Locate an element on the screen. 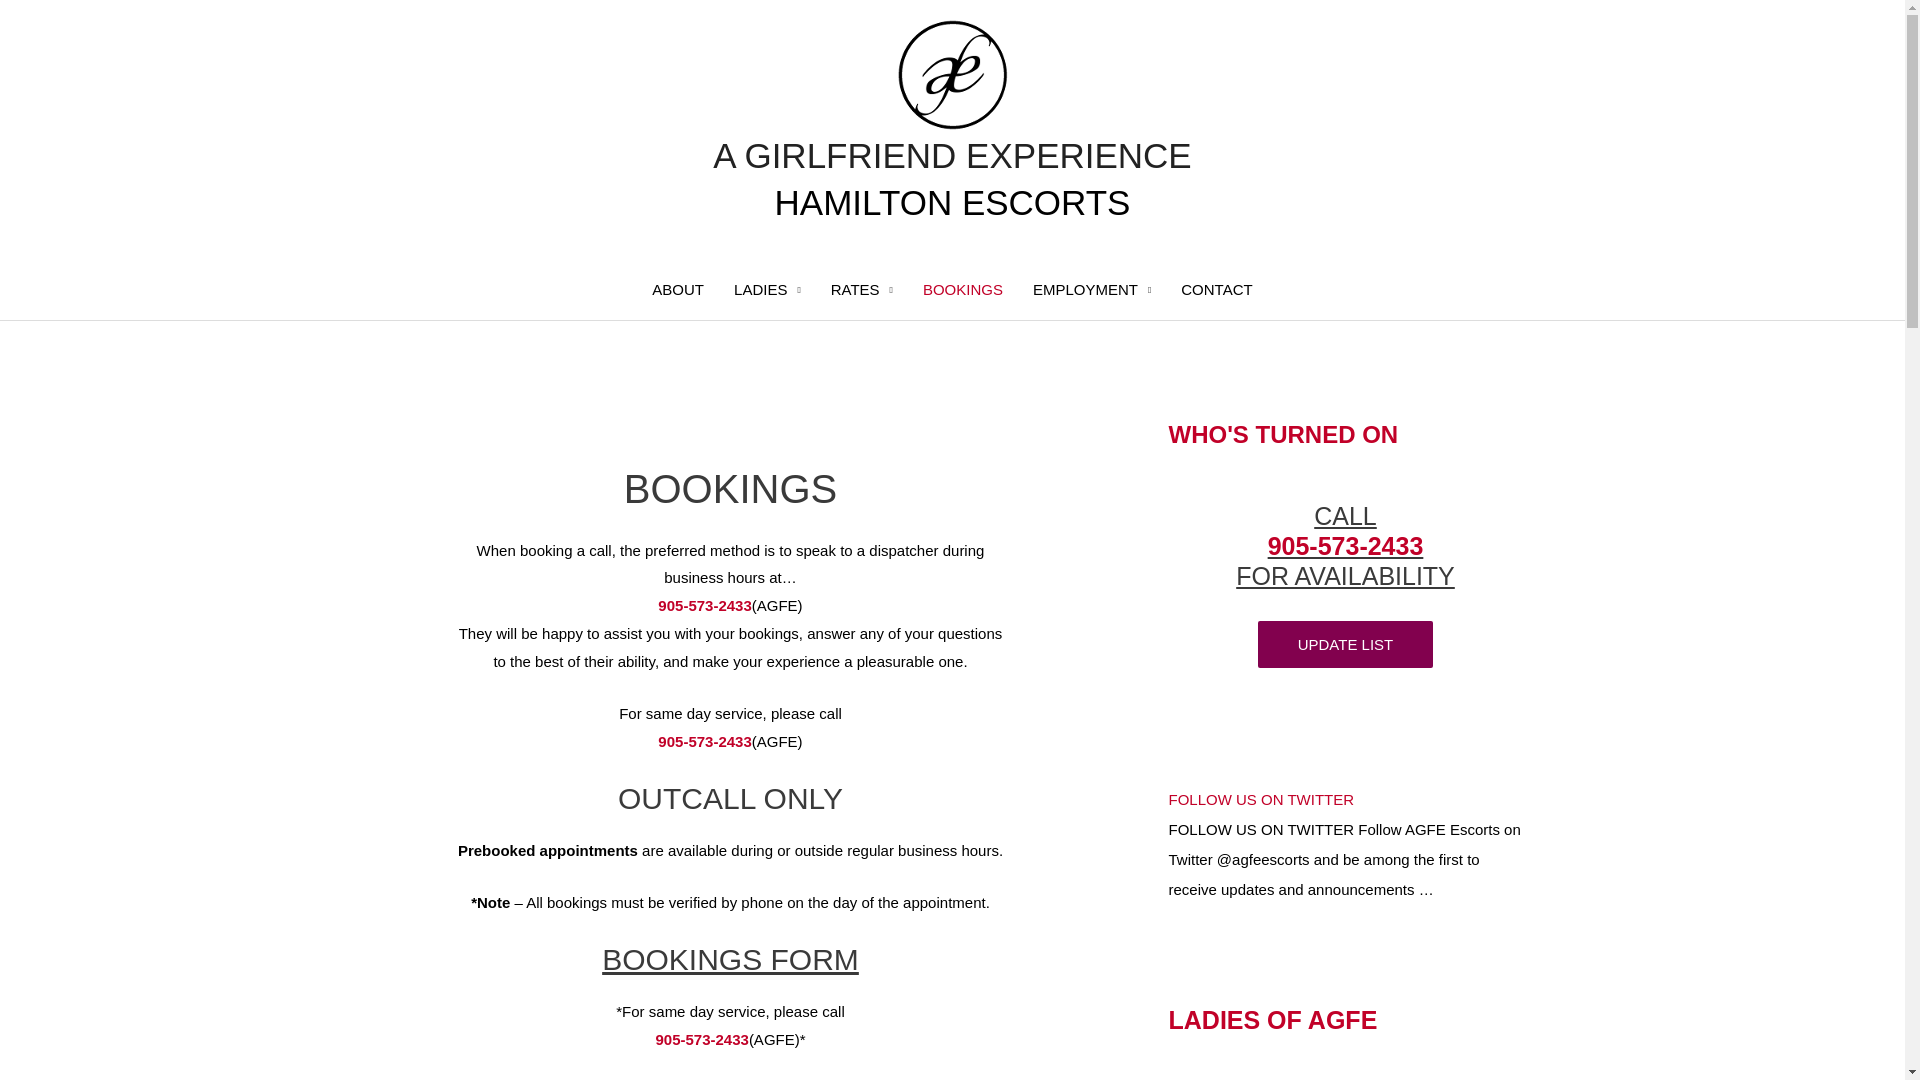 The width and height of the screenshot is (1920, 1080). 905-573-2433 is located at coordinates (704, 742).